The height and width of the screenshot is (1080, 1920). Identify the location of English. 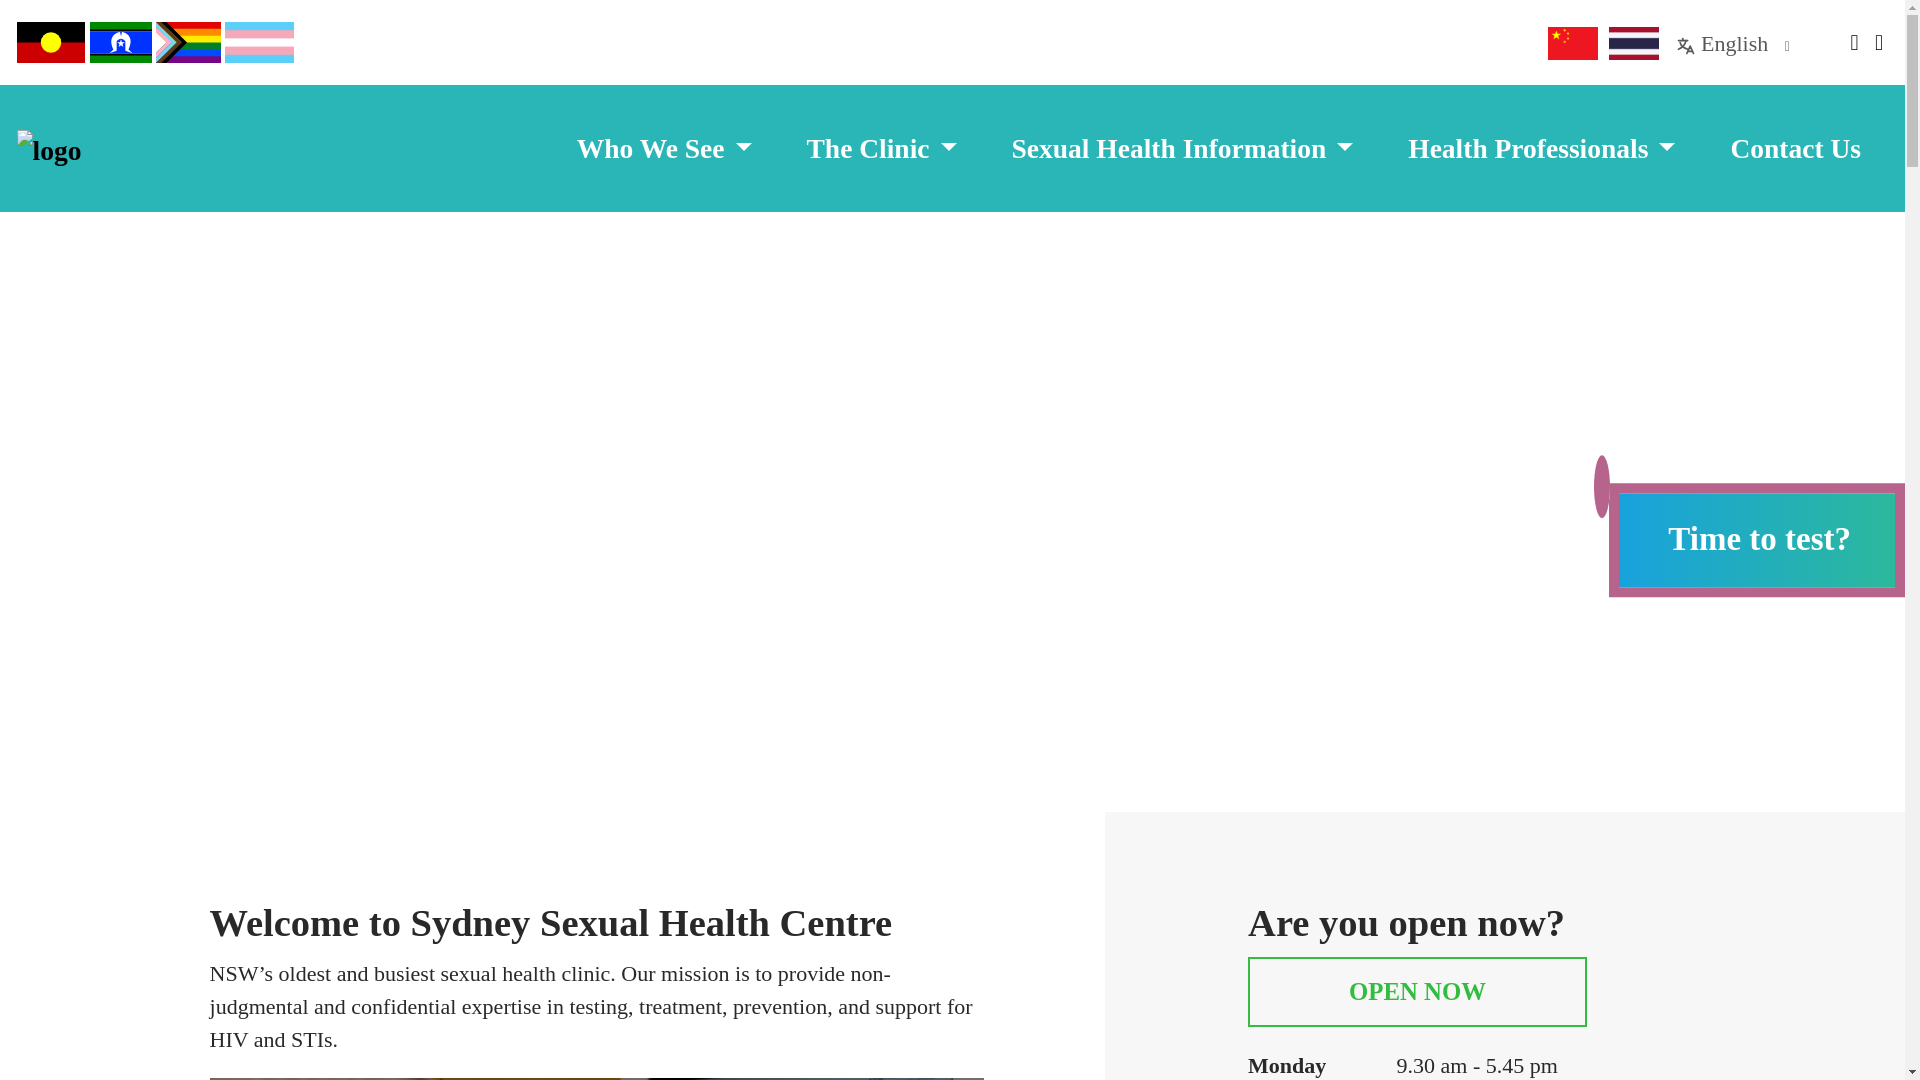
(1732, 44).